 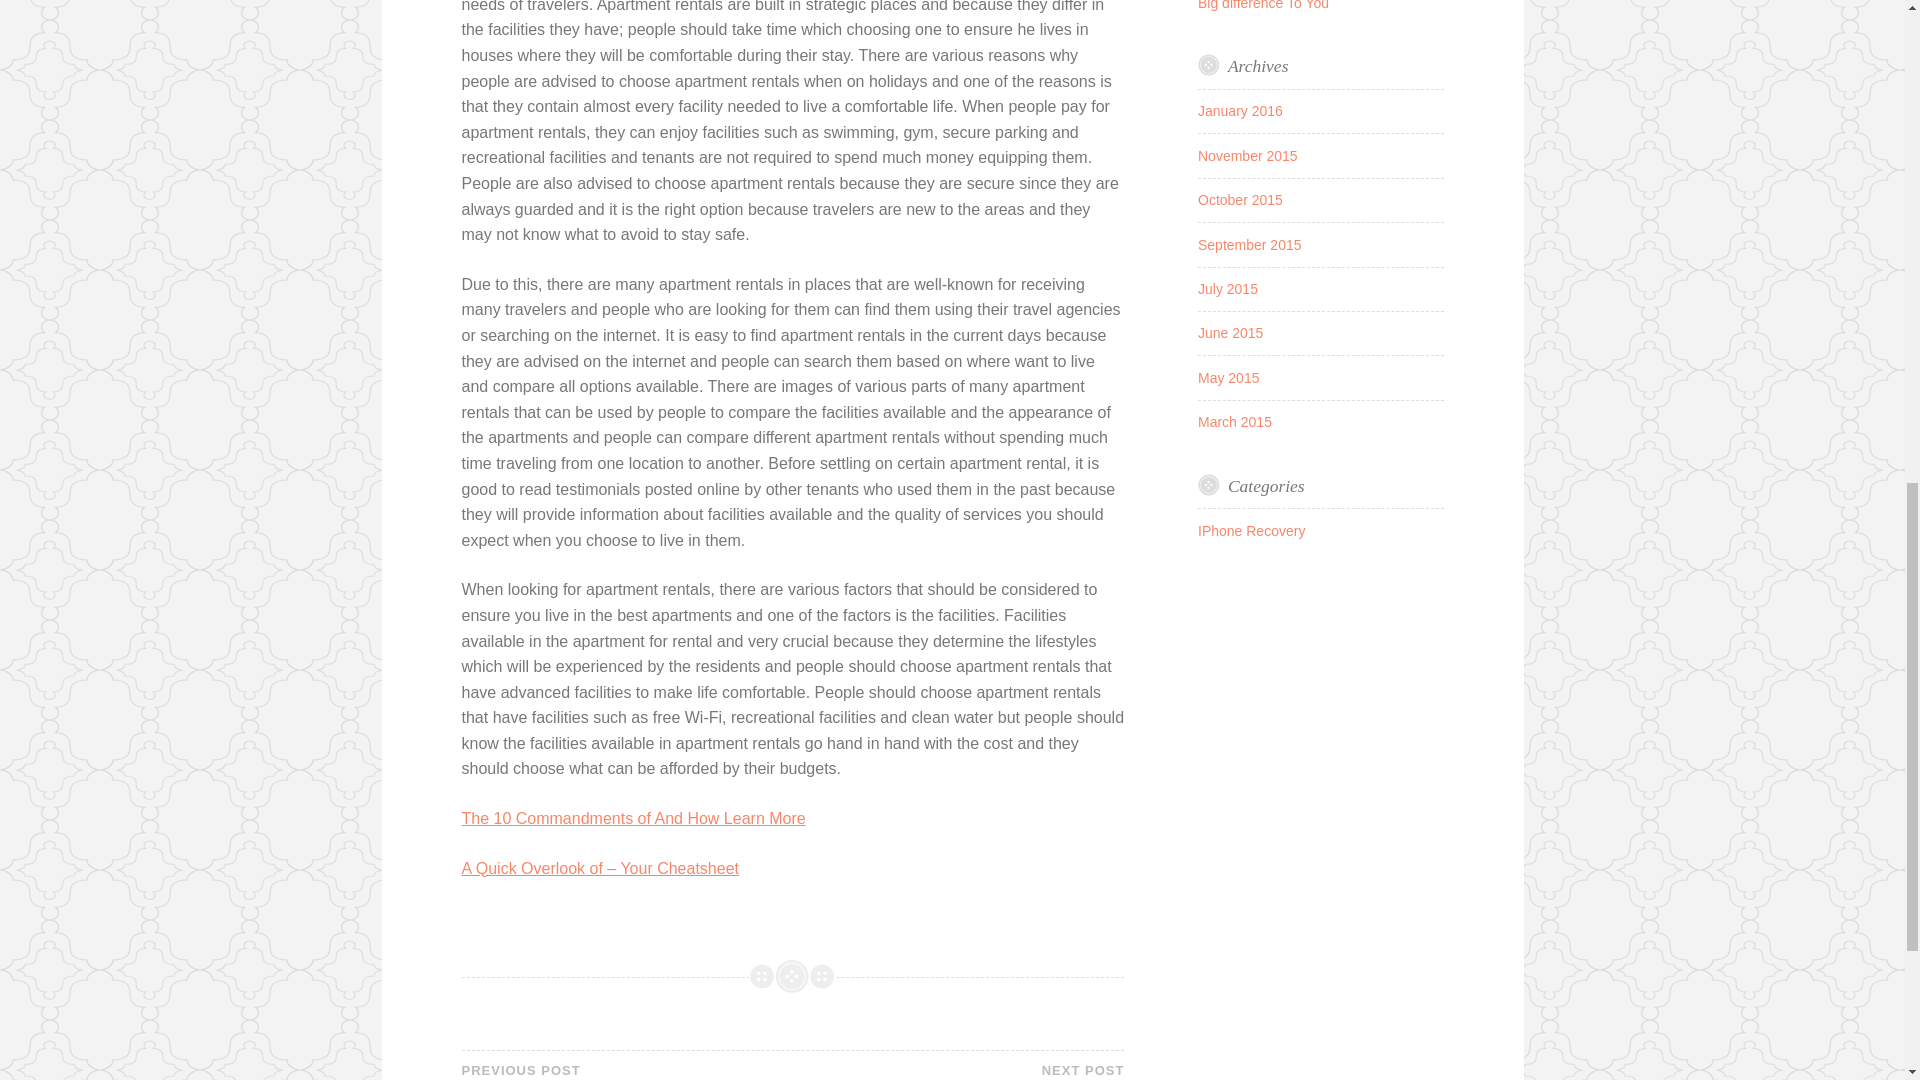 What do you see at coordinates (1240, 200) in the screenshot?
I see `The 10 Commandments of And How Learn More` at bounding box center [1240, 200].